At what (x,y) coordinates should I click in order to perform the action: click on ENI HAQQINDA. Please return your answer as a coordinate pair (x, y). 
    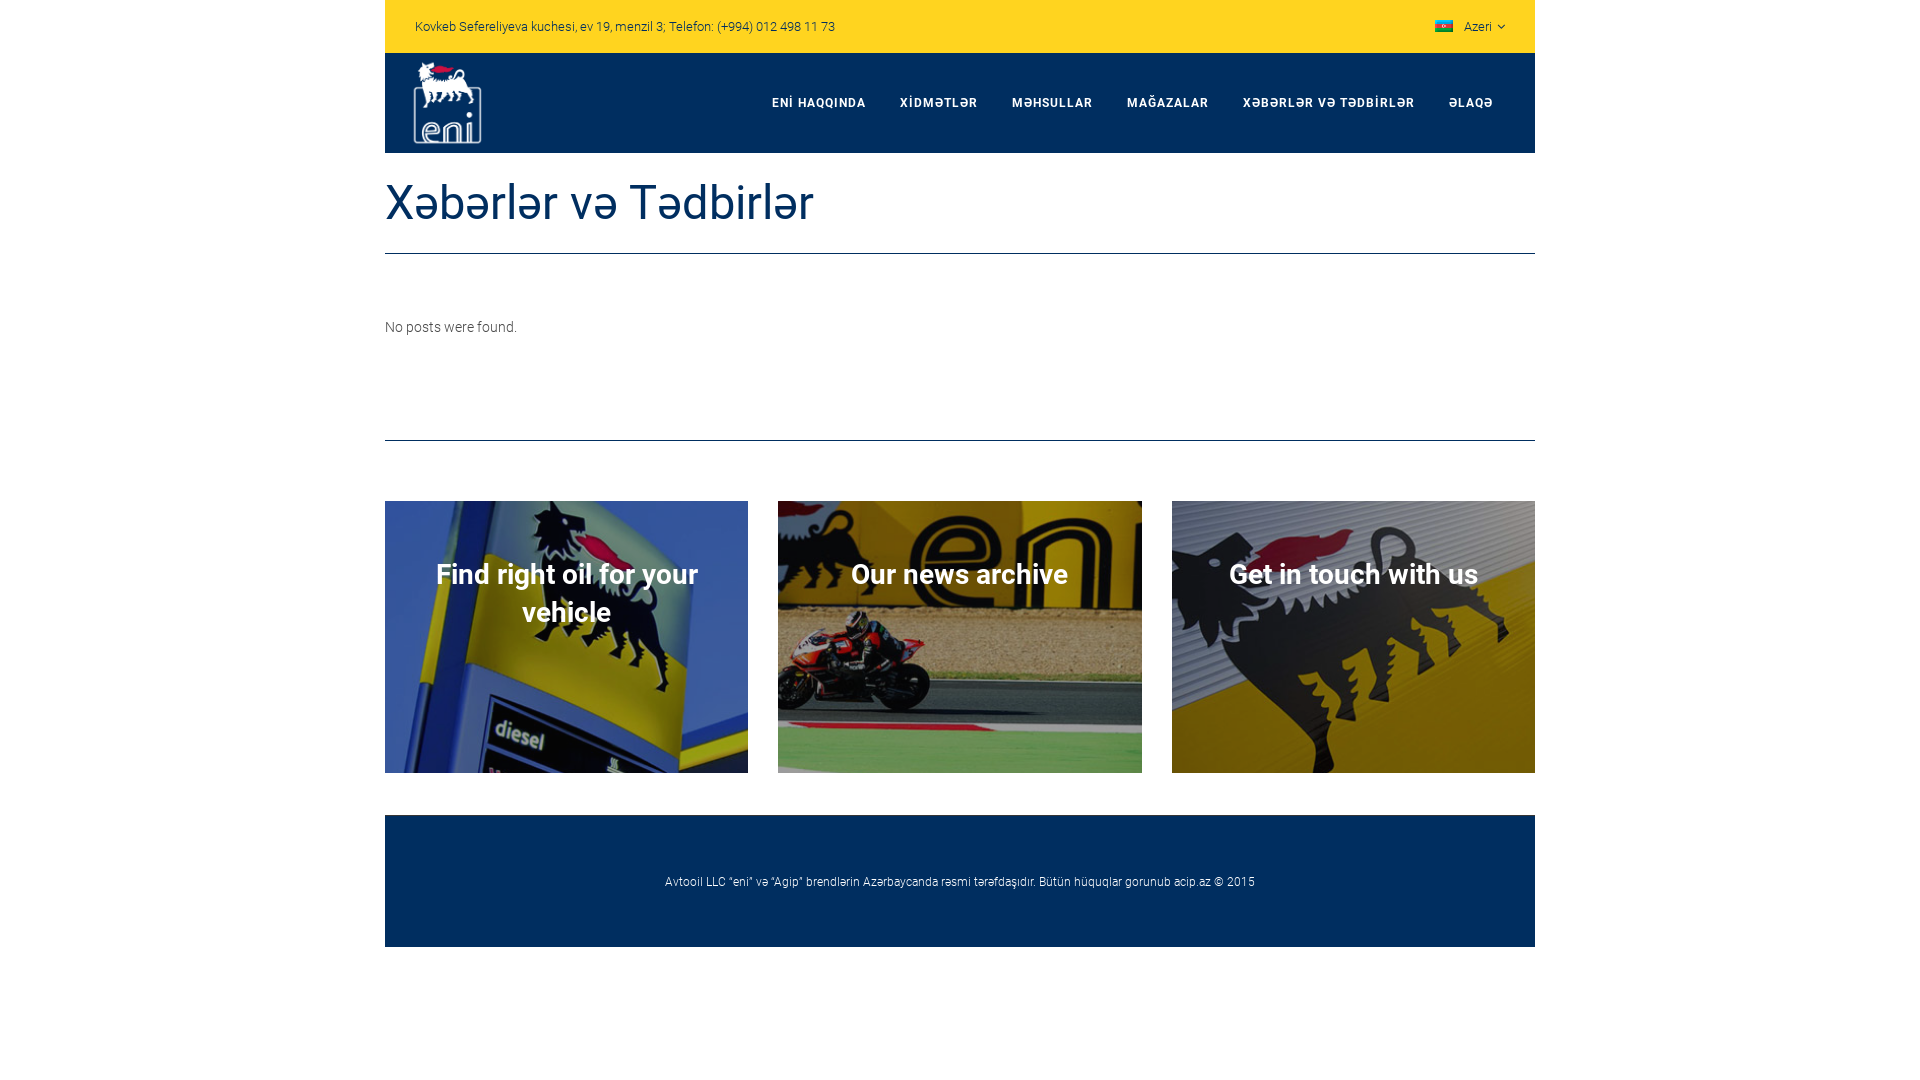
    Looking at the image, I should click on (819, 103).